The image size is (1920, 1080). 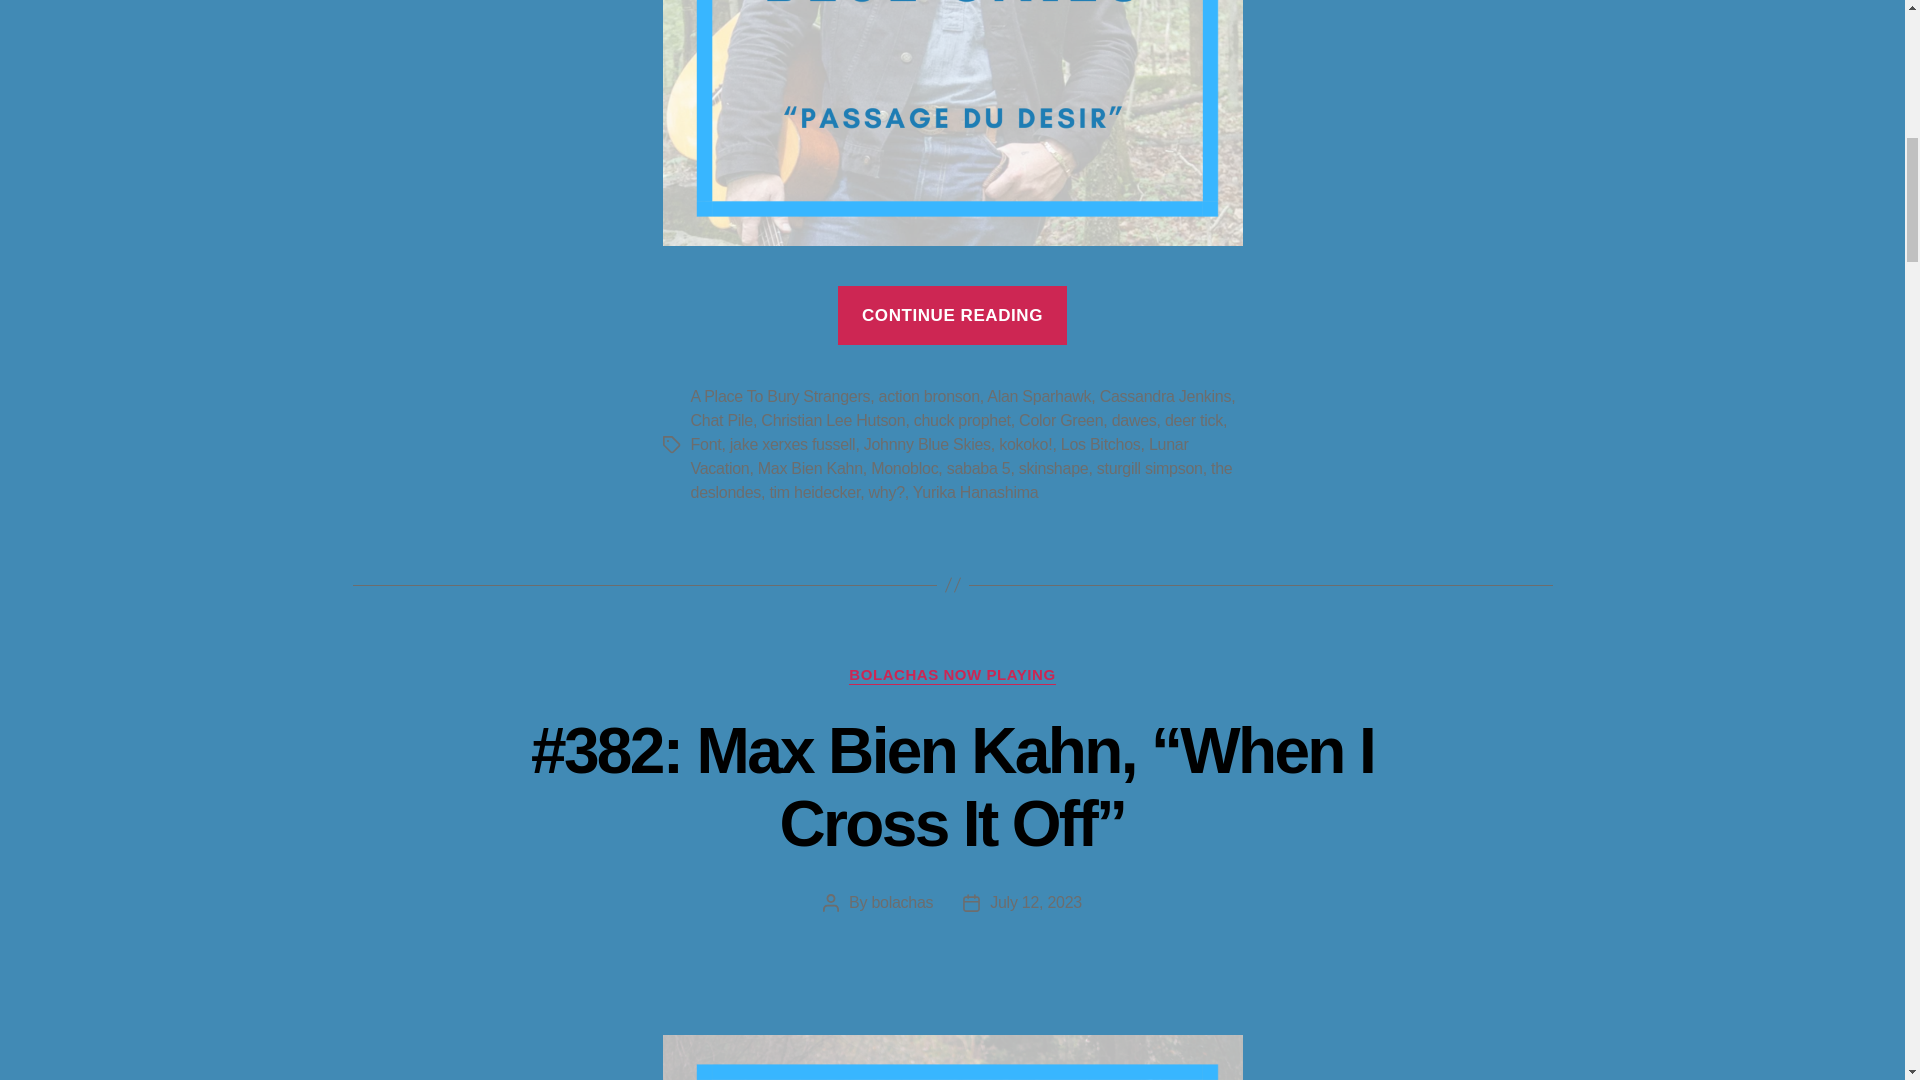 I want to click on Christian Lee Hutson, so click(x=832, y=420).